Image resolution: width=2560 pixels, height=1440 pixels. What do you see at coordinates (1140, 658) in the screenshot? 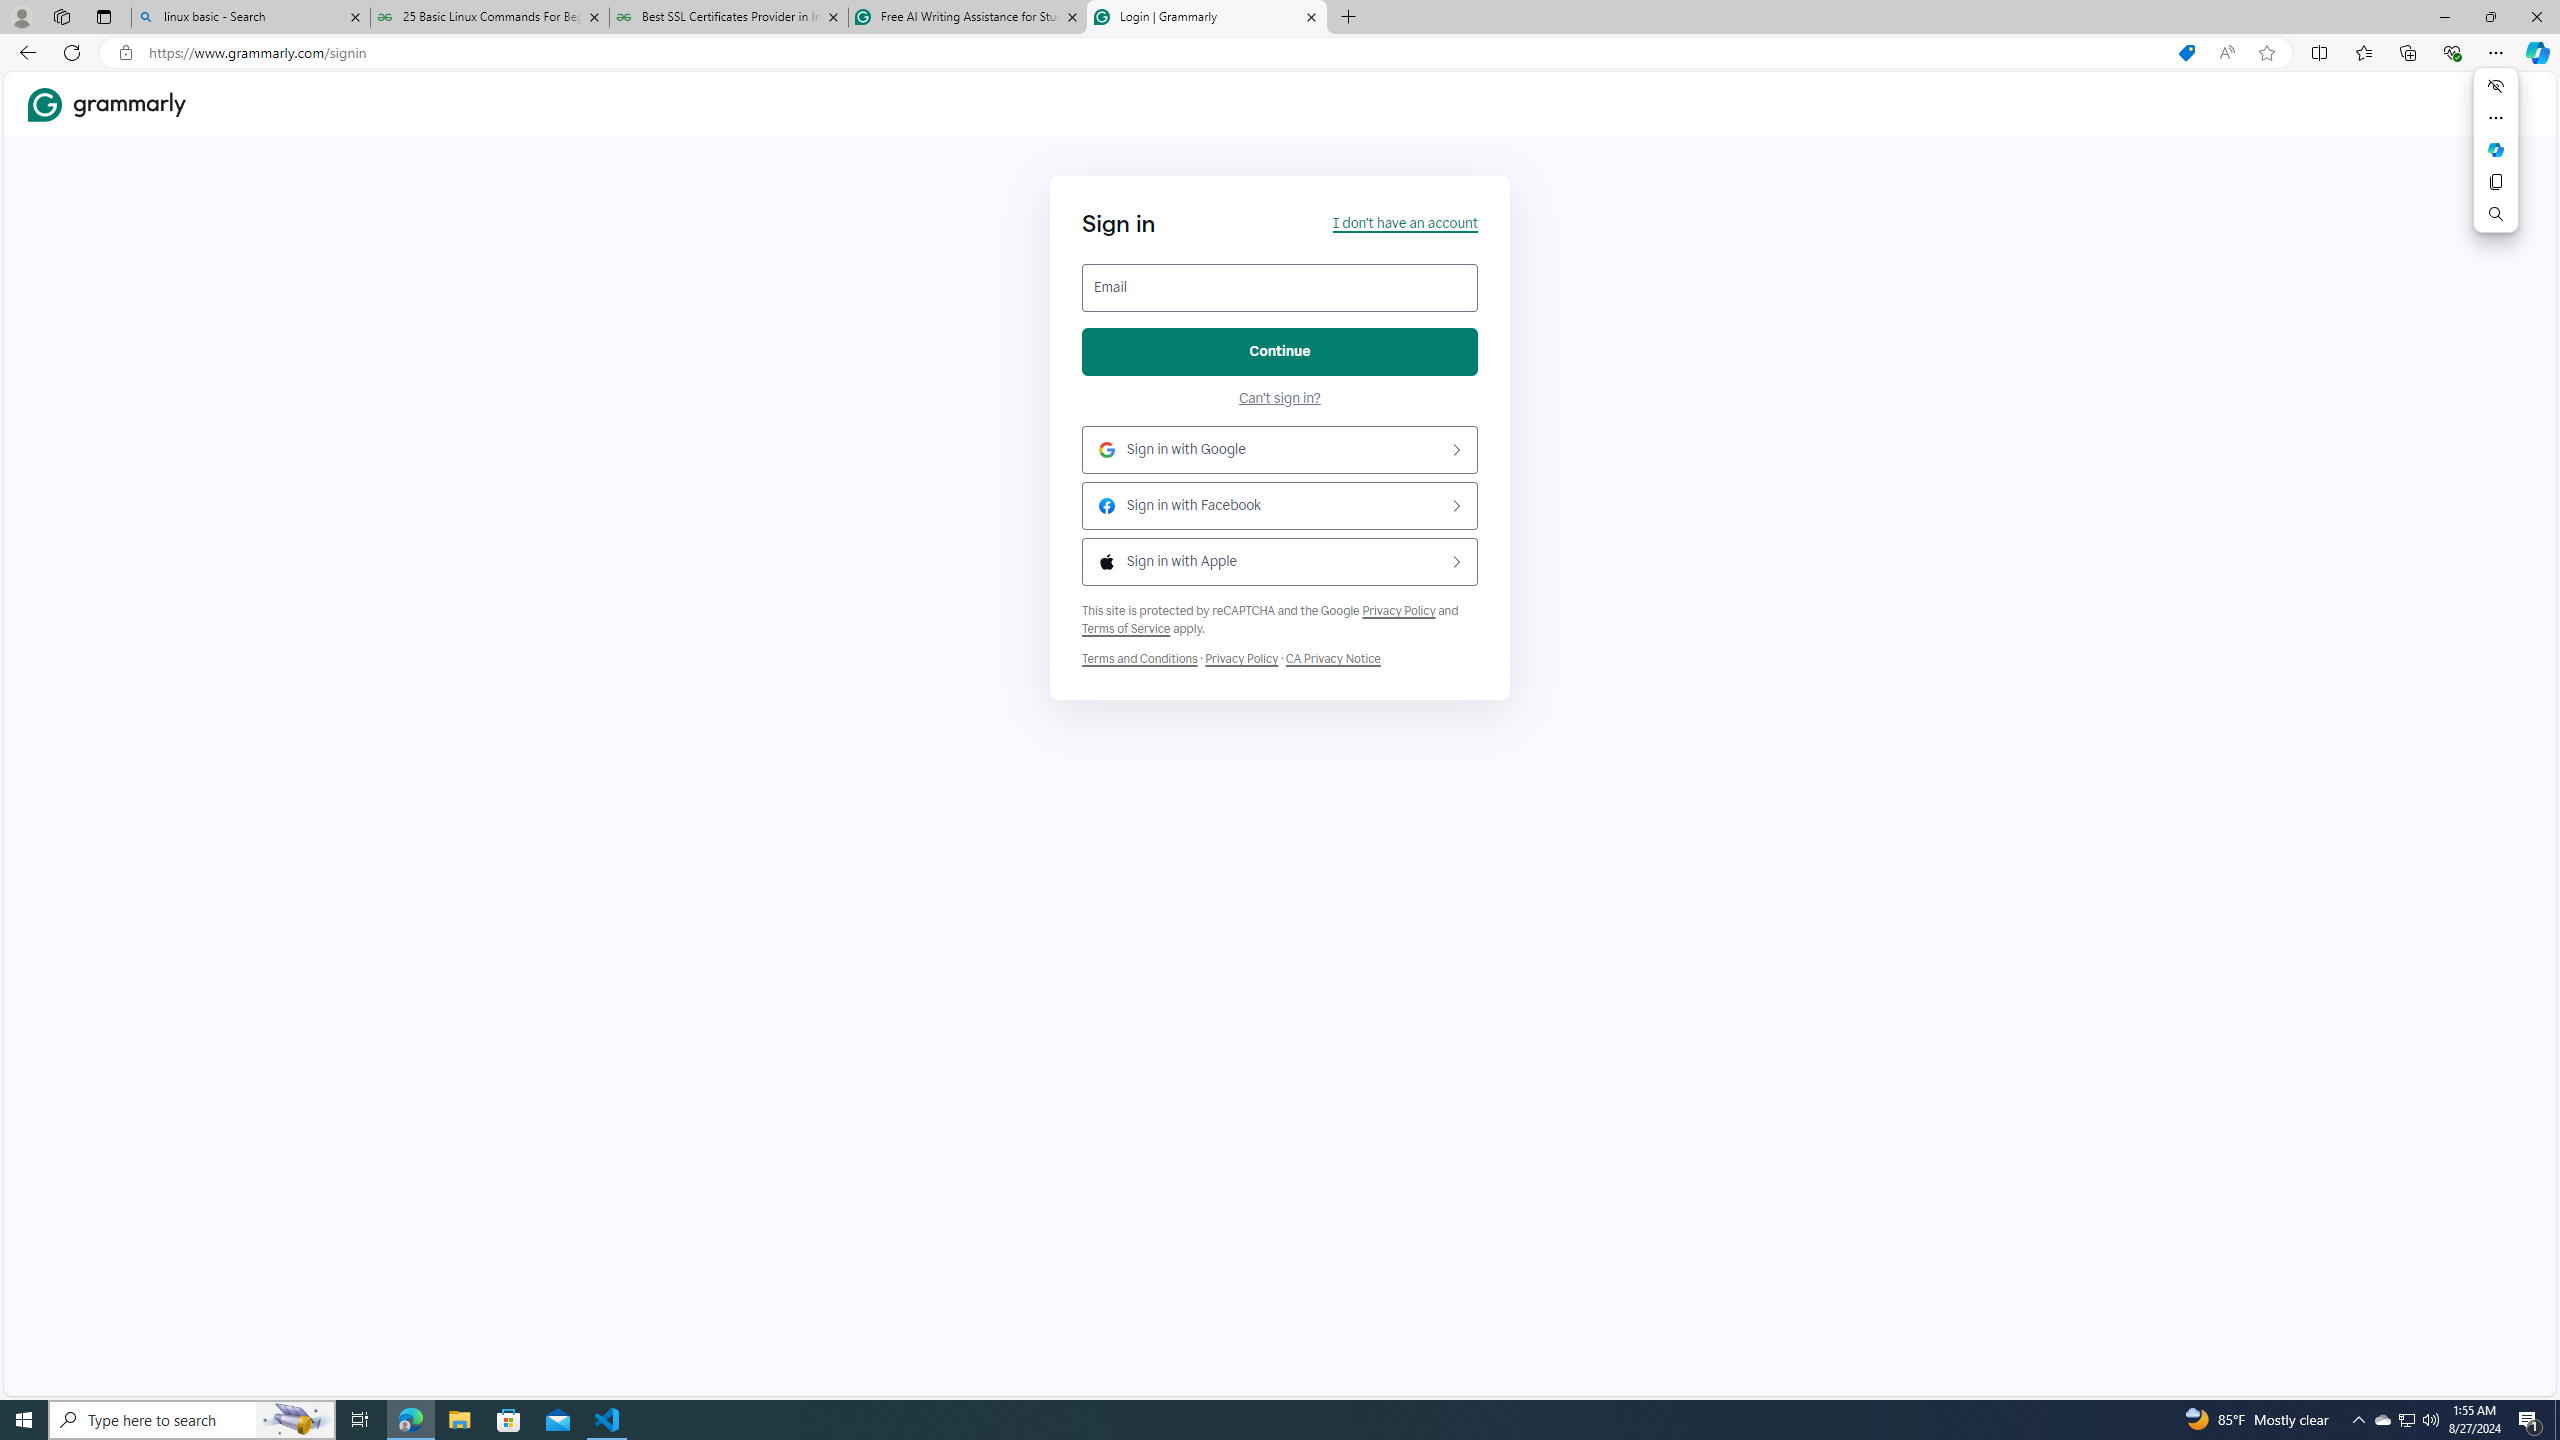
I see `Grammarly Terms and Conditions` at bounding box center [1140, 658].